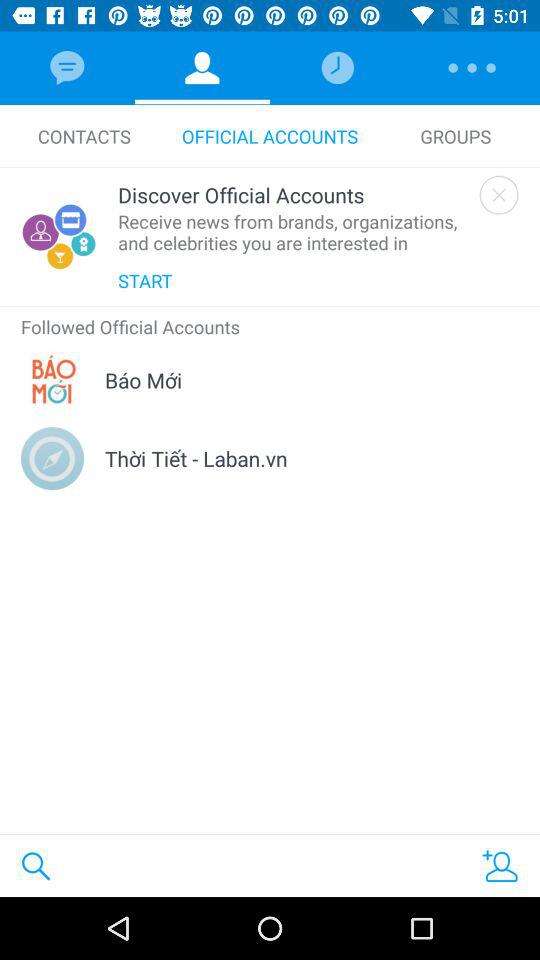 The height and width of the screenshot is (960, 540). Describe the element at coordinates (294, 232) in the screenshot. I see `press item above the start item` at that location.